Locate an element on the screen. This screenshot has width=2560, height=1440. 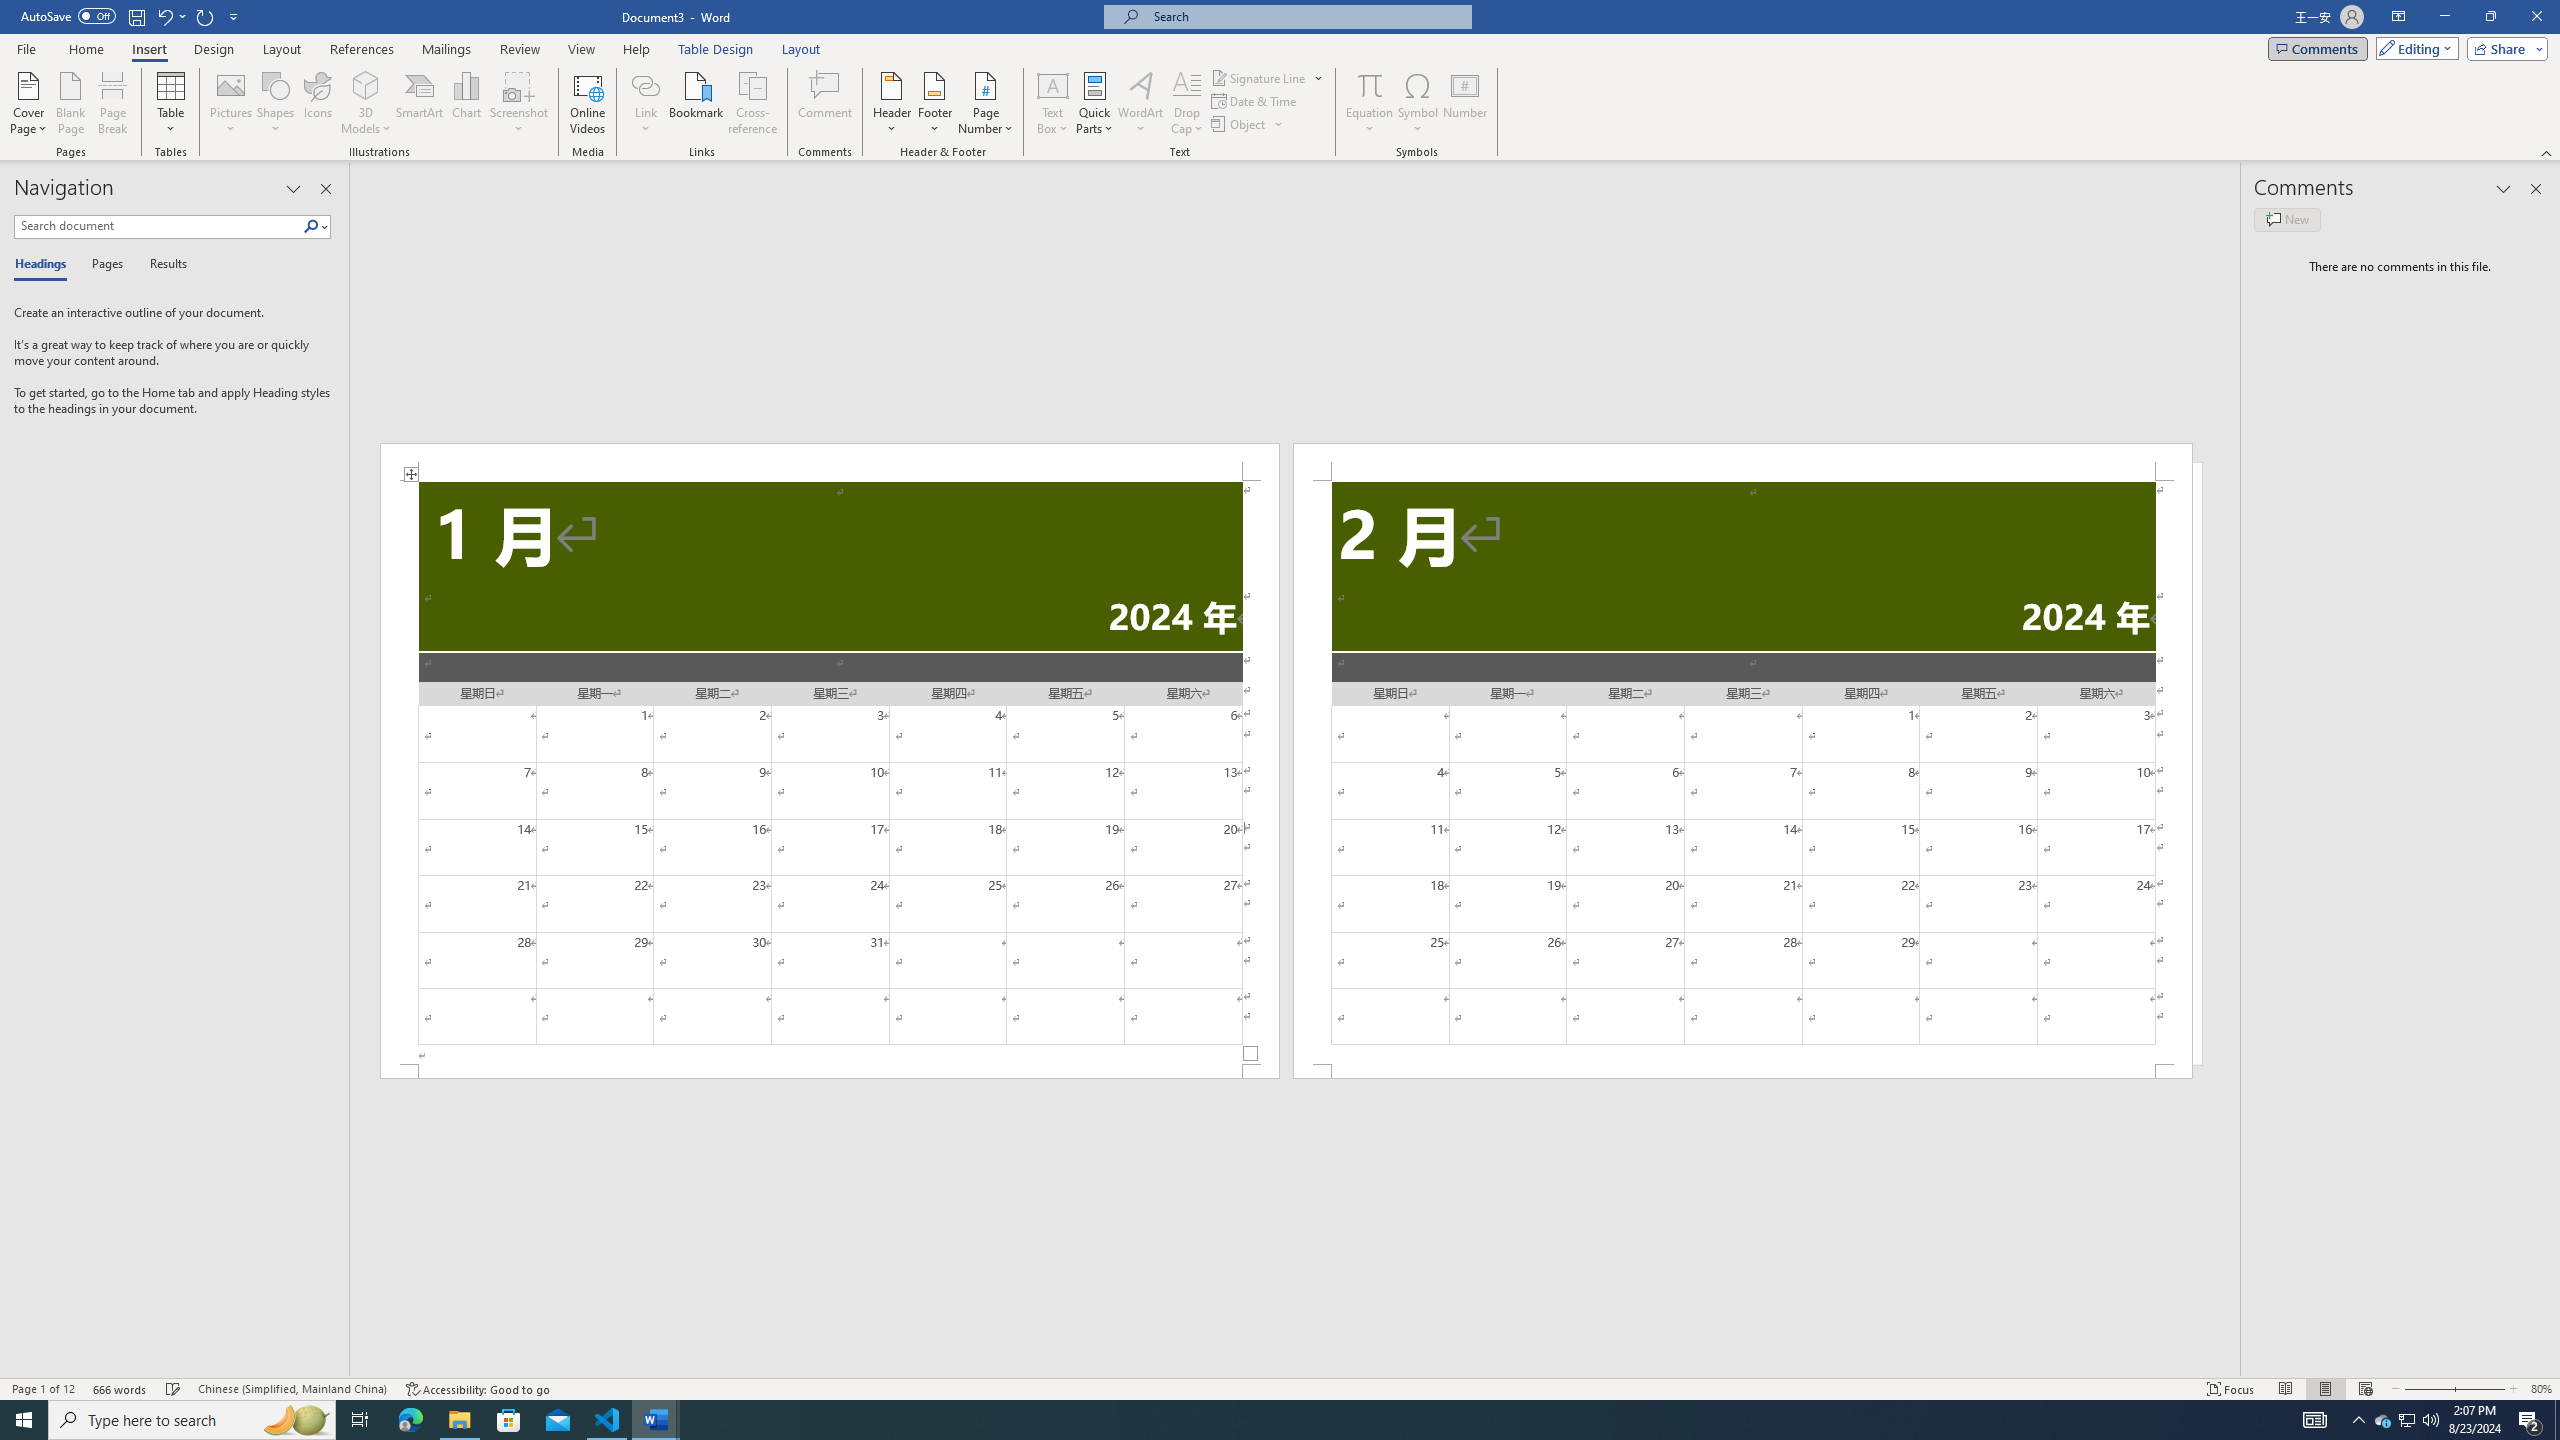
Header is located at coordinates (892, 103).